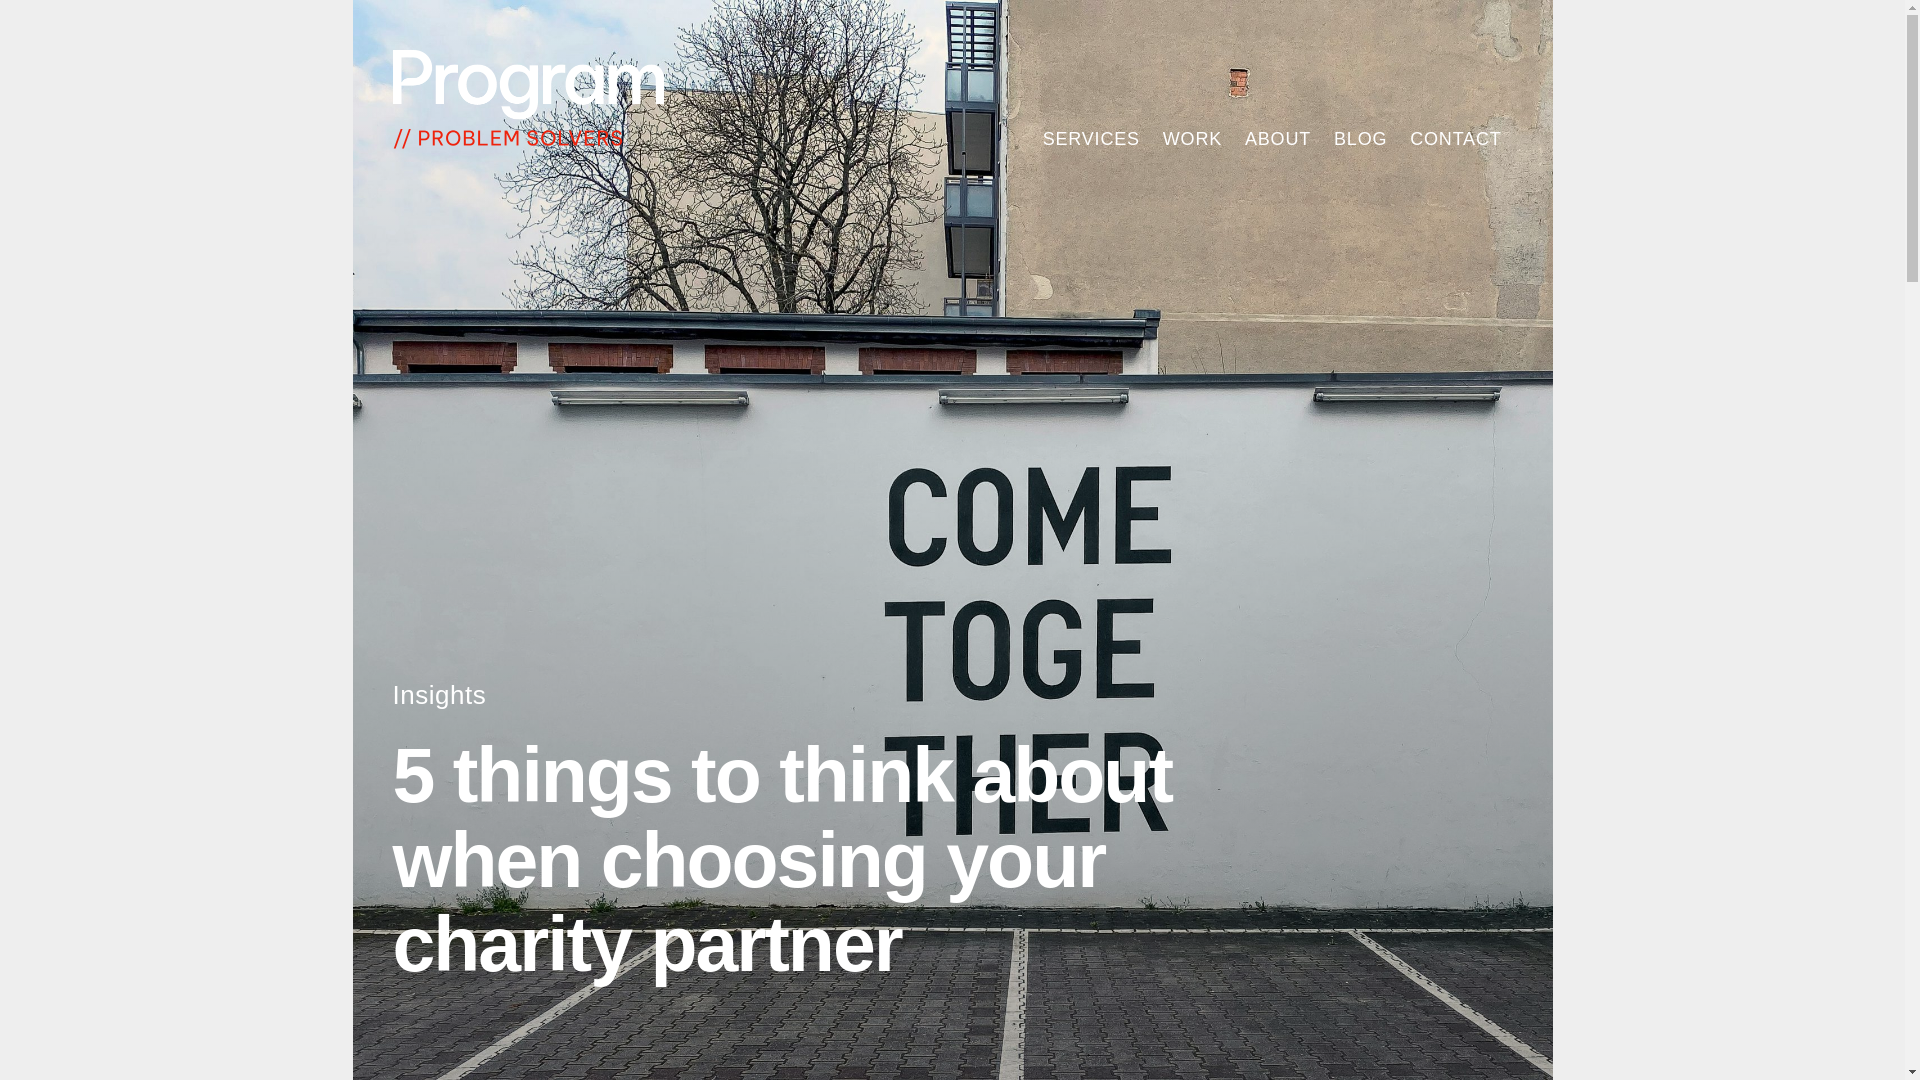 The image size is (1920, 1080). Describe the element at coordinates (1192, 60) in the screenshot. I see `WORK` at that location.